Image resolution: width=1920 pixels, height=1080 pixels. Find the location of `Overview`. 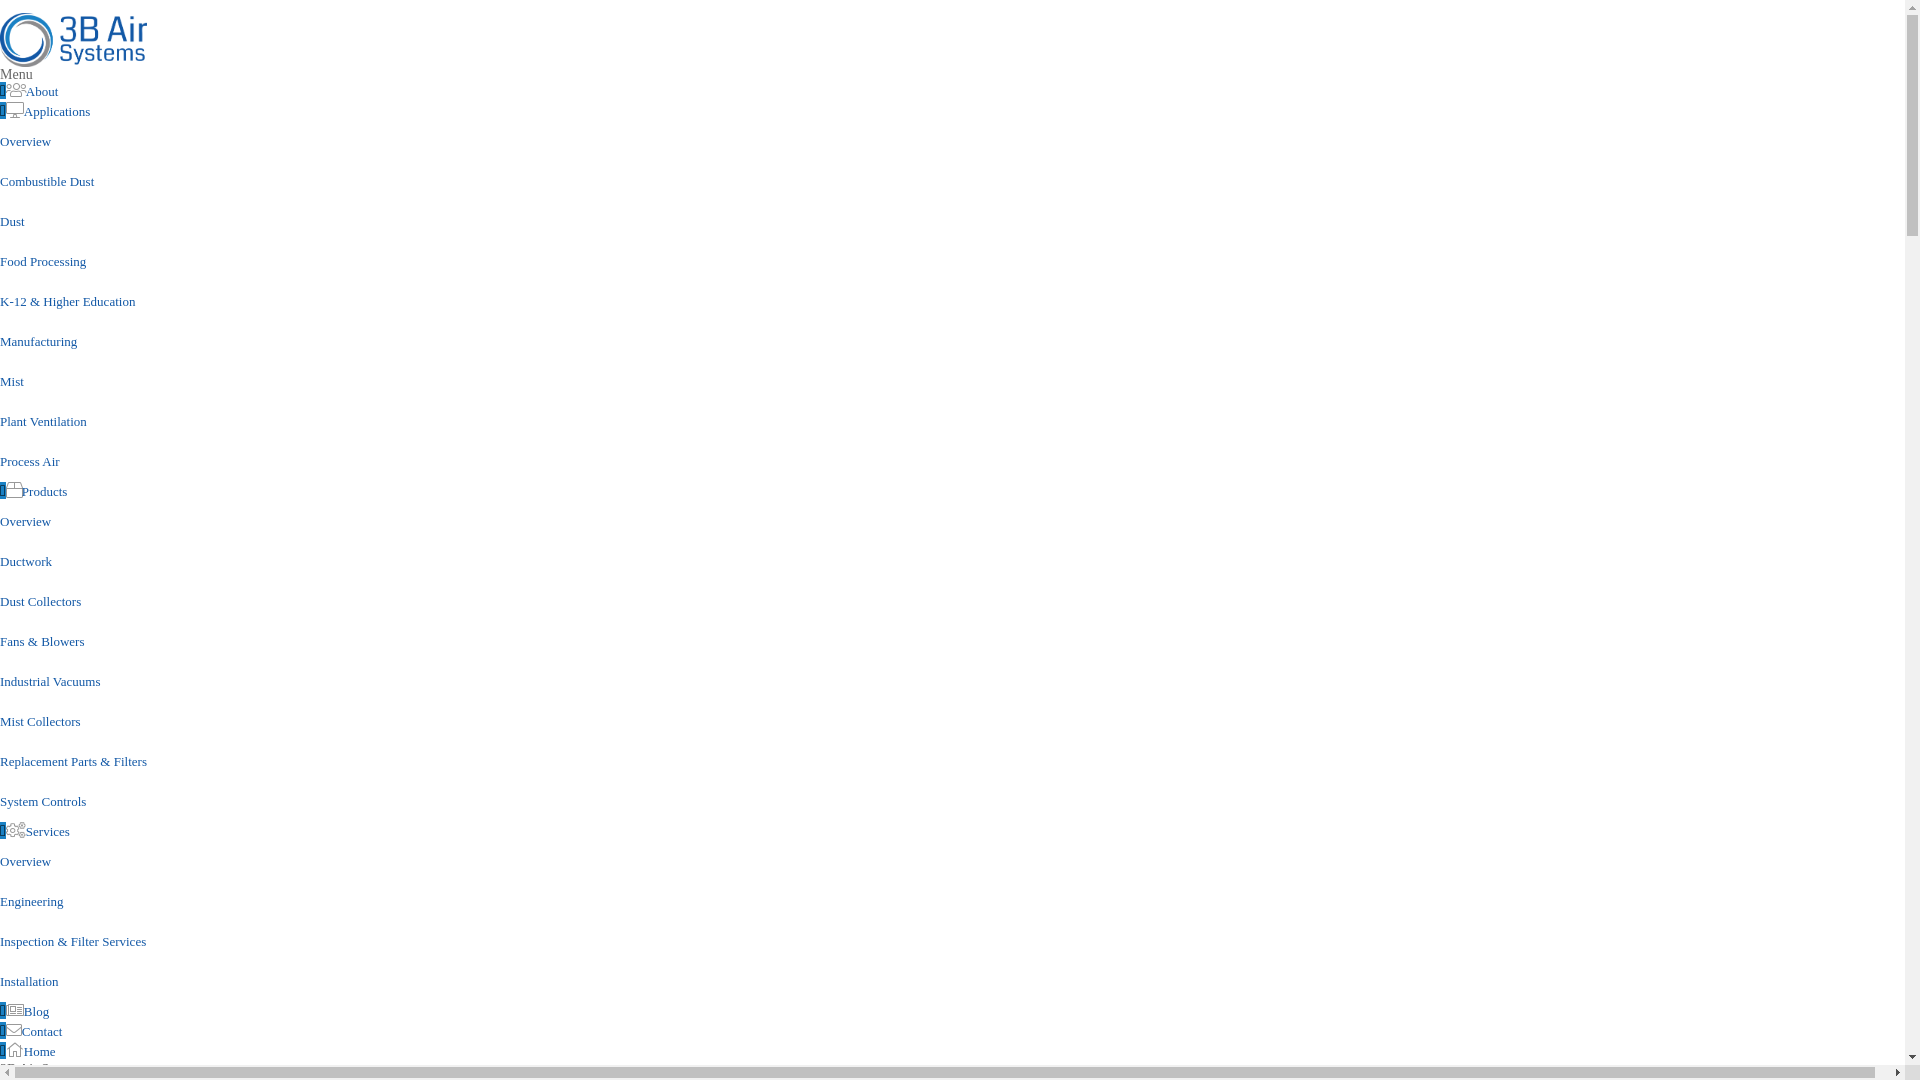

Overview is located at coordinates (26, 522).